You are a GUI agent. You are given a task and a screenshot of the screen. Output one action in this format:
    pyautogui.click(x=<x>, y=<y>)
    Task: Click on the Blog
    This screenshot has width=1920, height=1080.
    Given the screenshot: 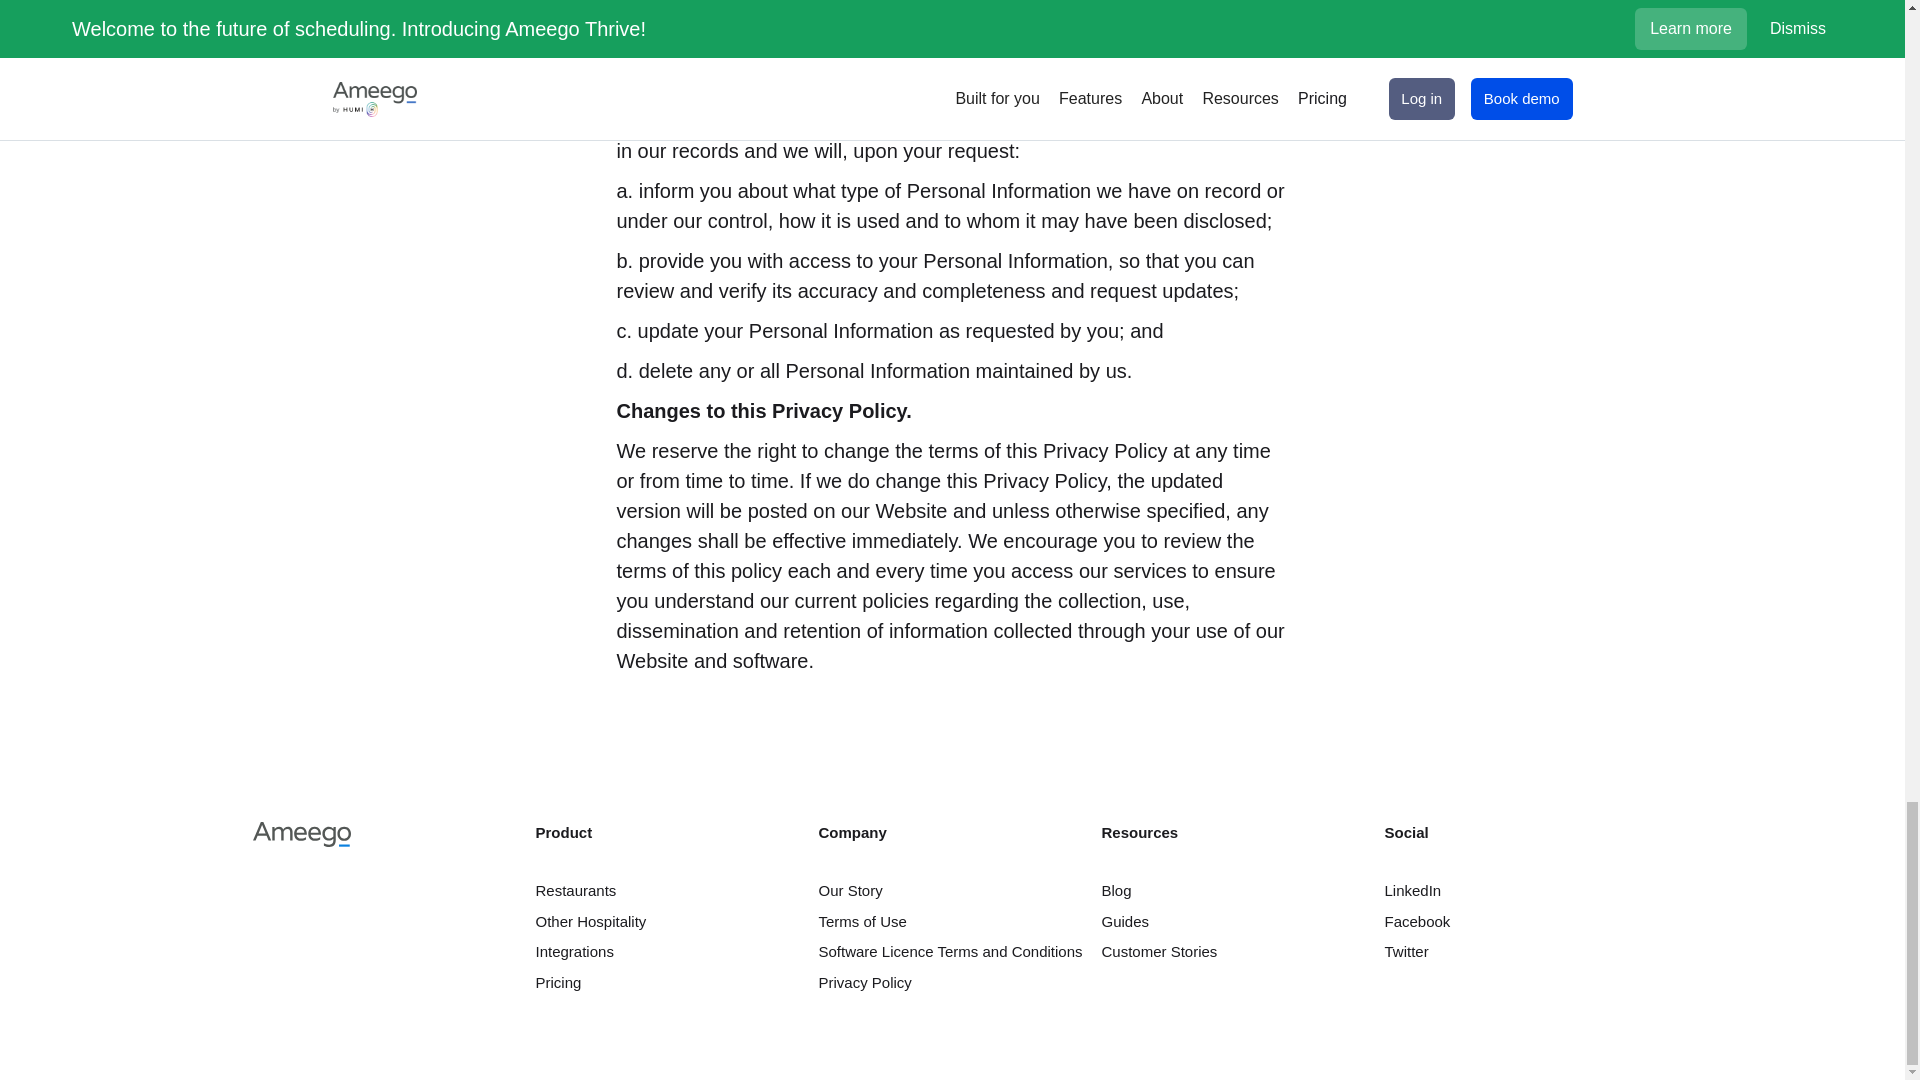 What is the action you would take?
    pyautogui.click(x=1236, y=891)
    